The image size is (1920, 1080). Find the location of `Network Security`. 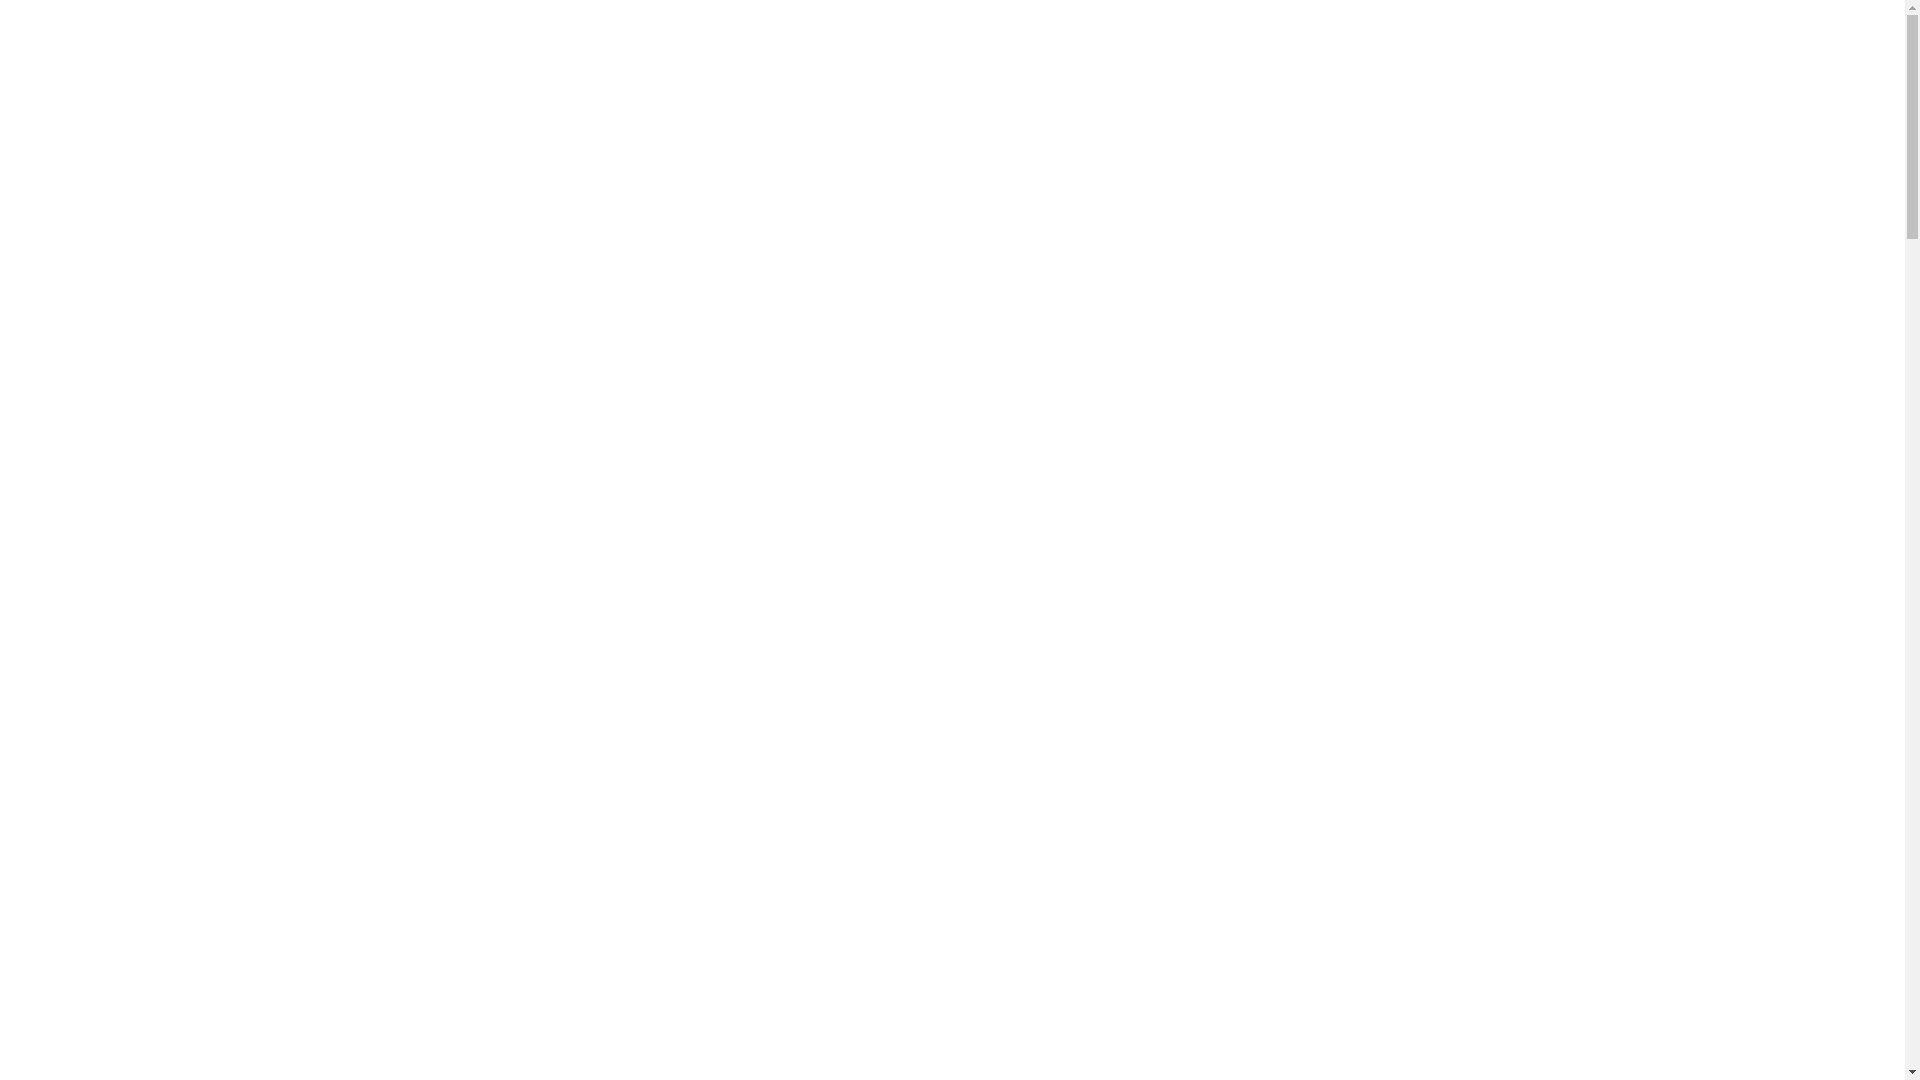

Network Security is located at coordinates (184, 268).